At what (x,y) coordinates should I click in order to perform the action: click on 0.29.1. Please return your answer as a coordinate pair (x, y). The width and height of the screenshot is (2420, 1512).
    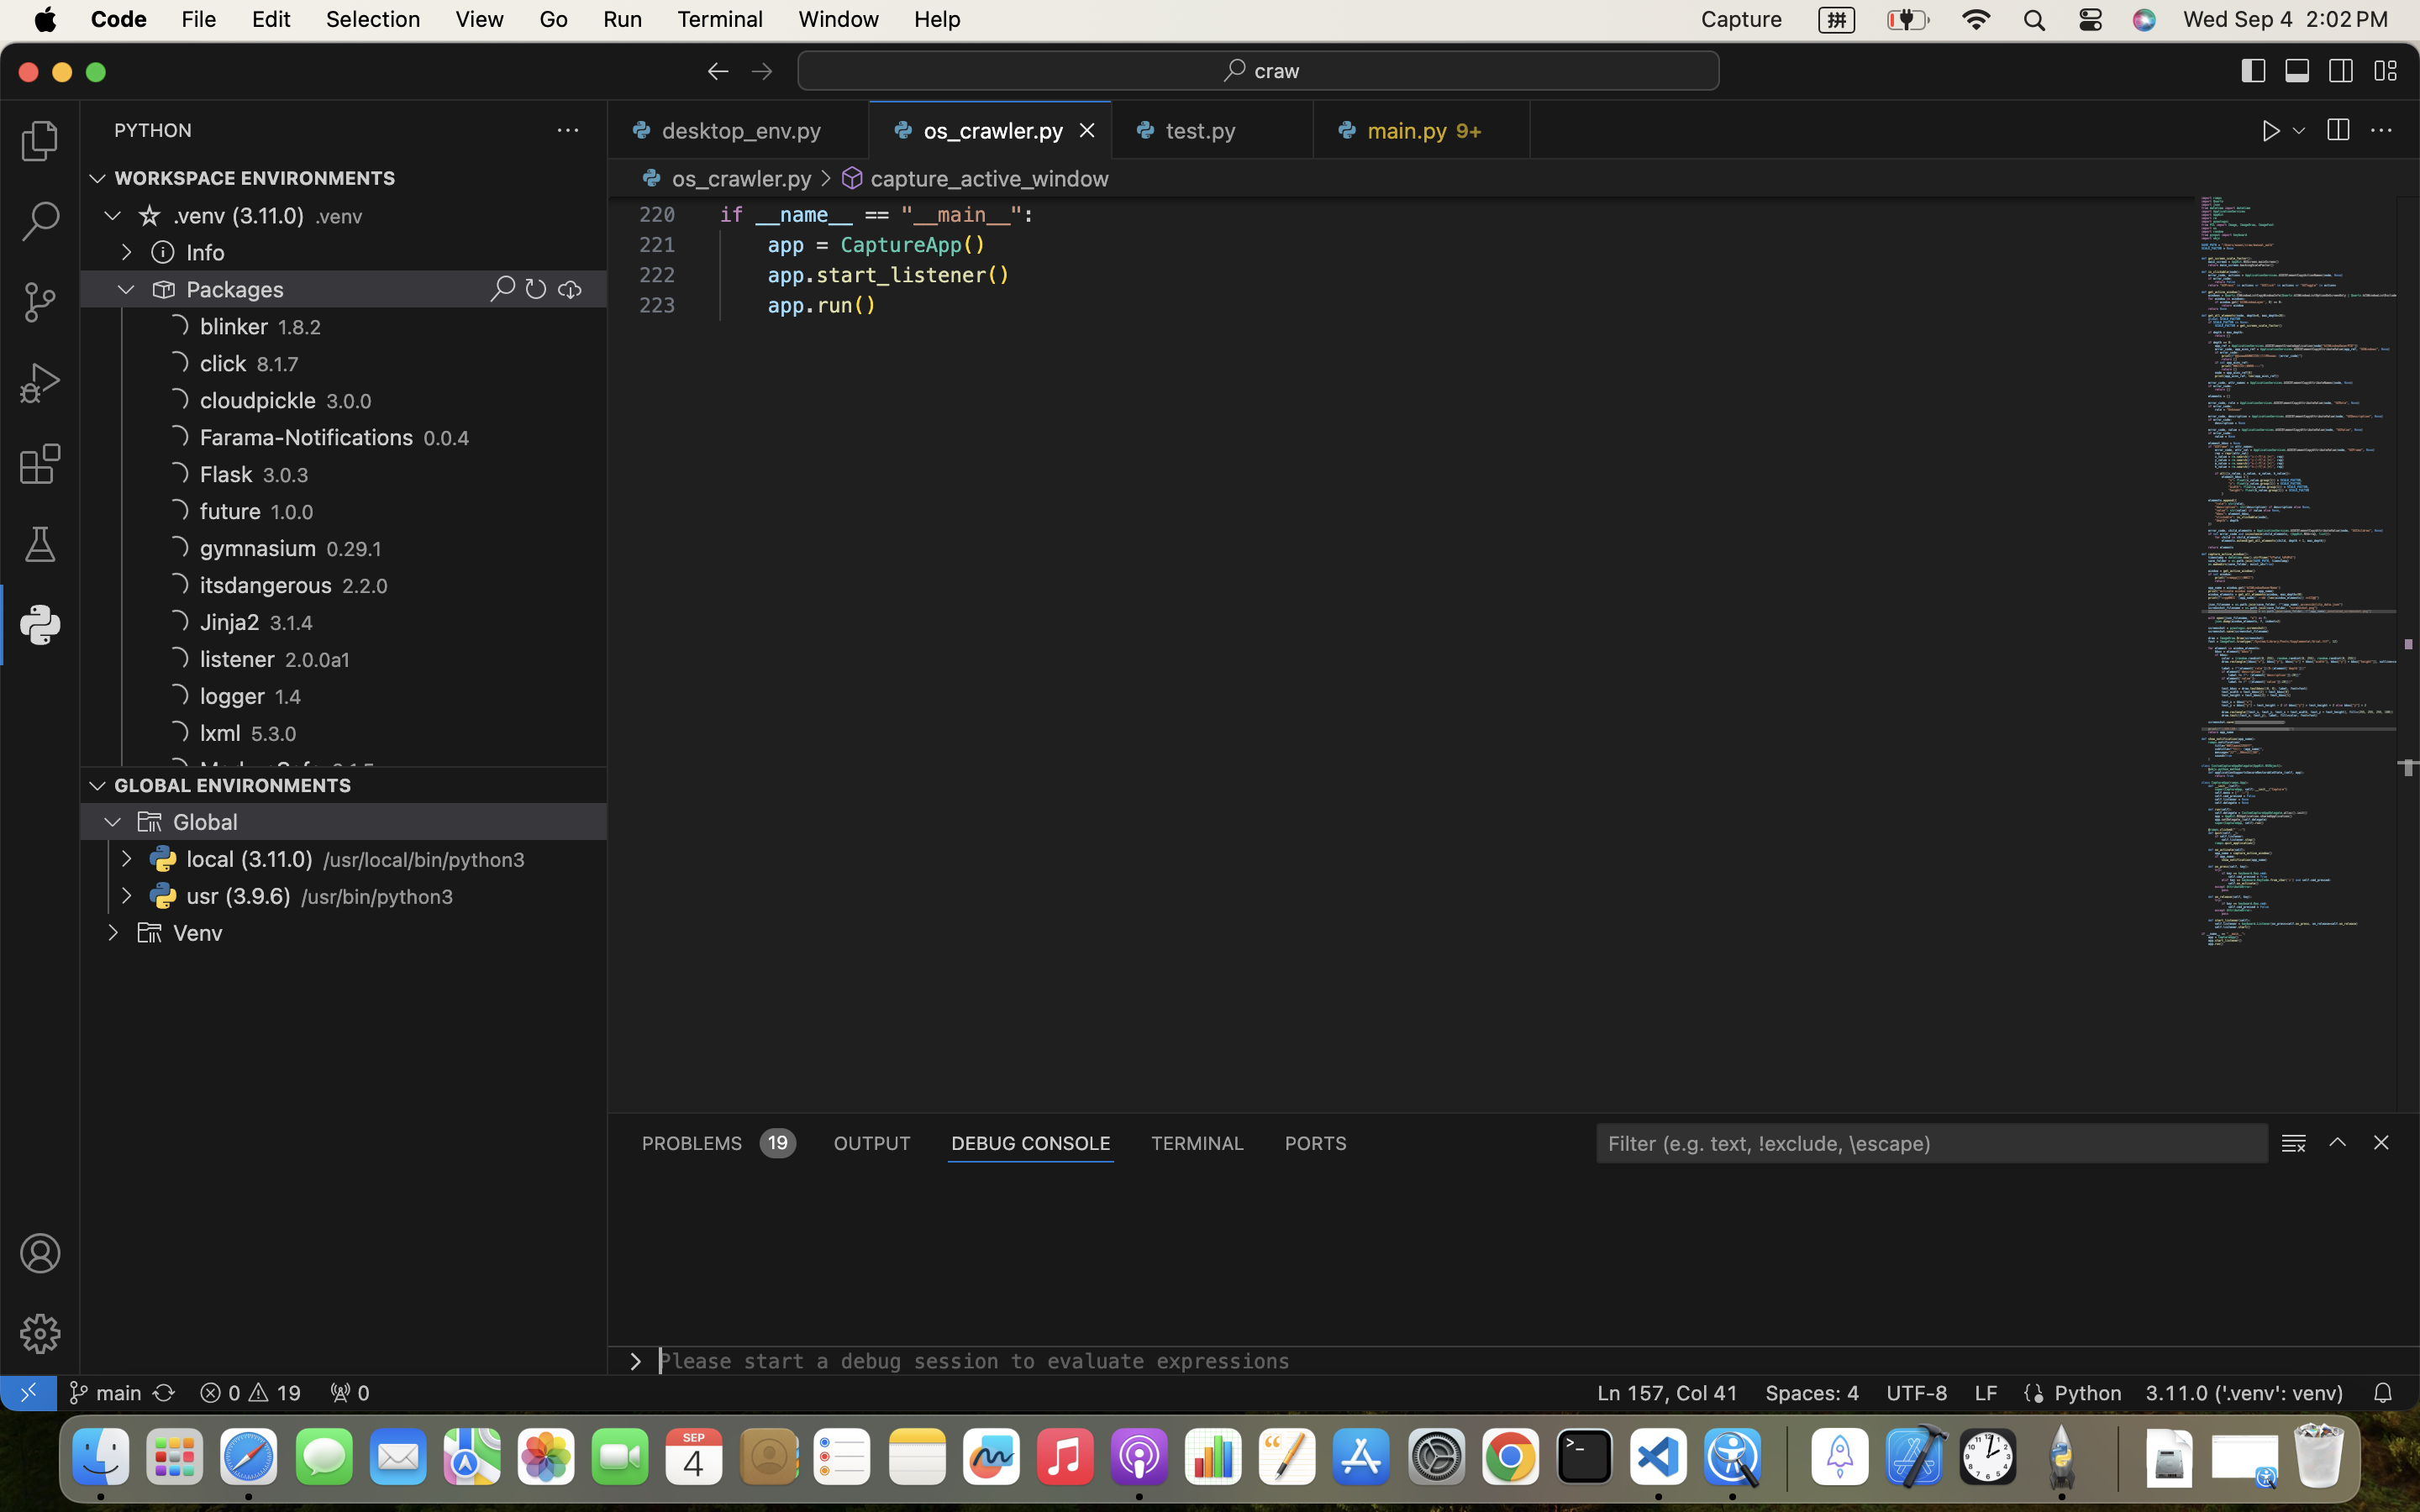
    Looking at the image, I should click on (355, 549).